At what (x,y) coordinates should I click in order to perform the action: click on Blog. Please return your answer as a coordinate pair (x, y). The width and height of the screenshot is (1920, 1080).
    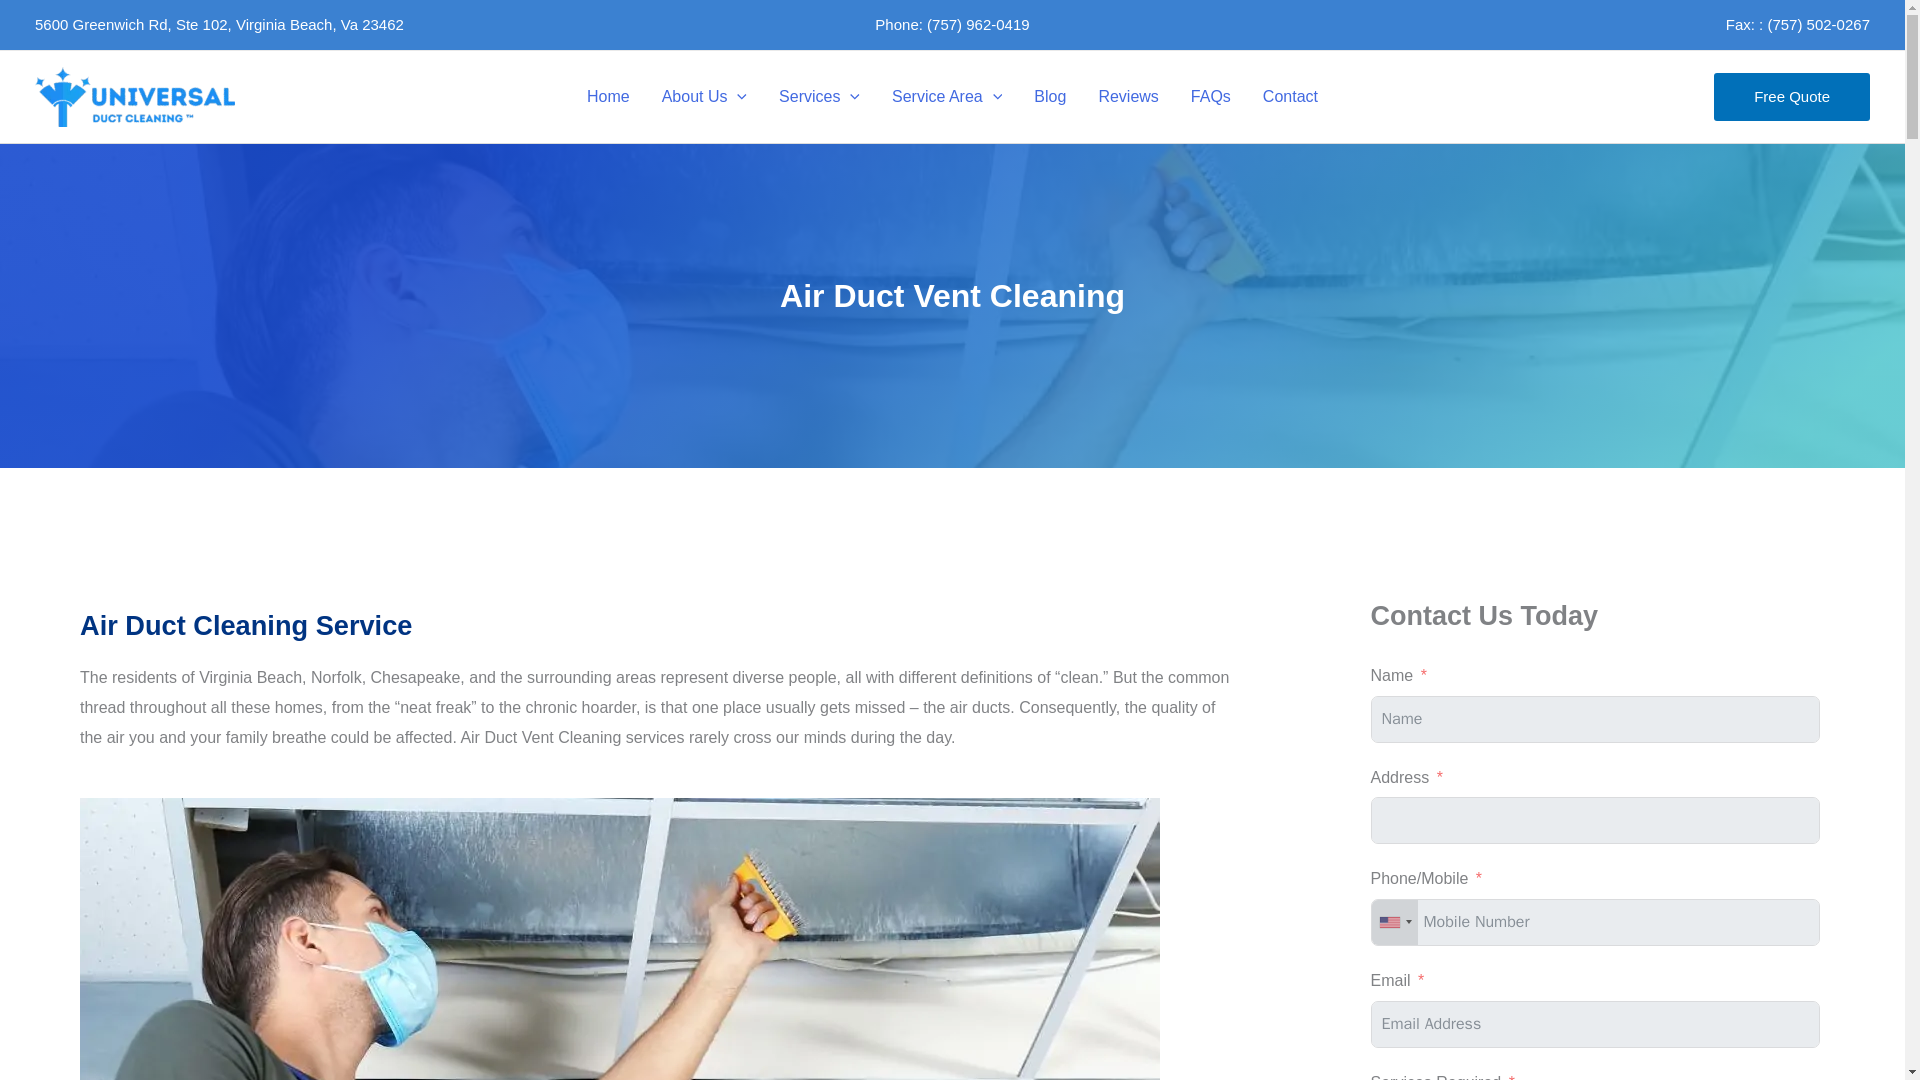
    Looking at the image, I should click on (1050, 96).